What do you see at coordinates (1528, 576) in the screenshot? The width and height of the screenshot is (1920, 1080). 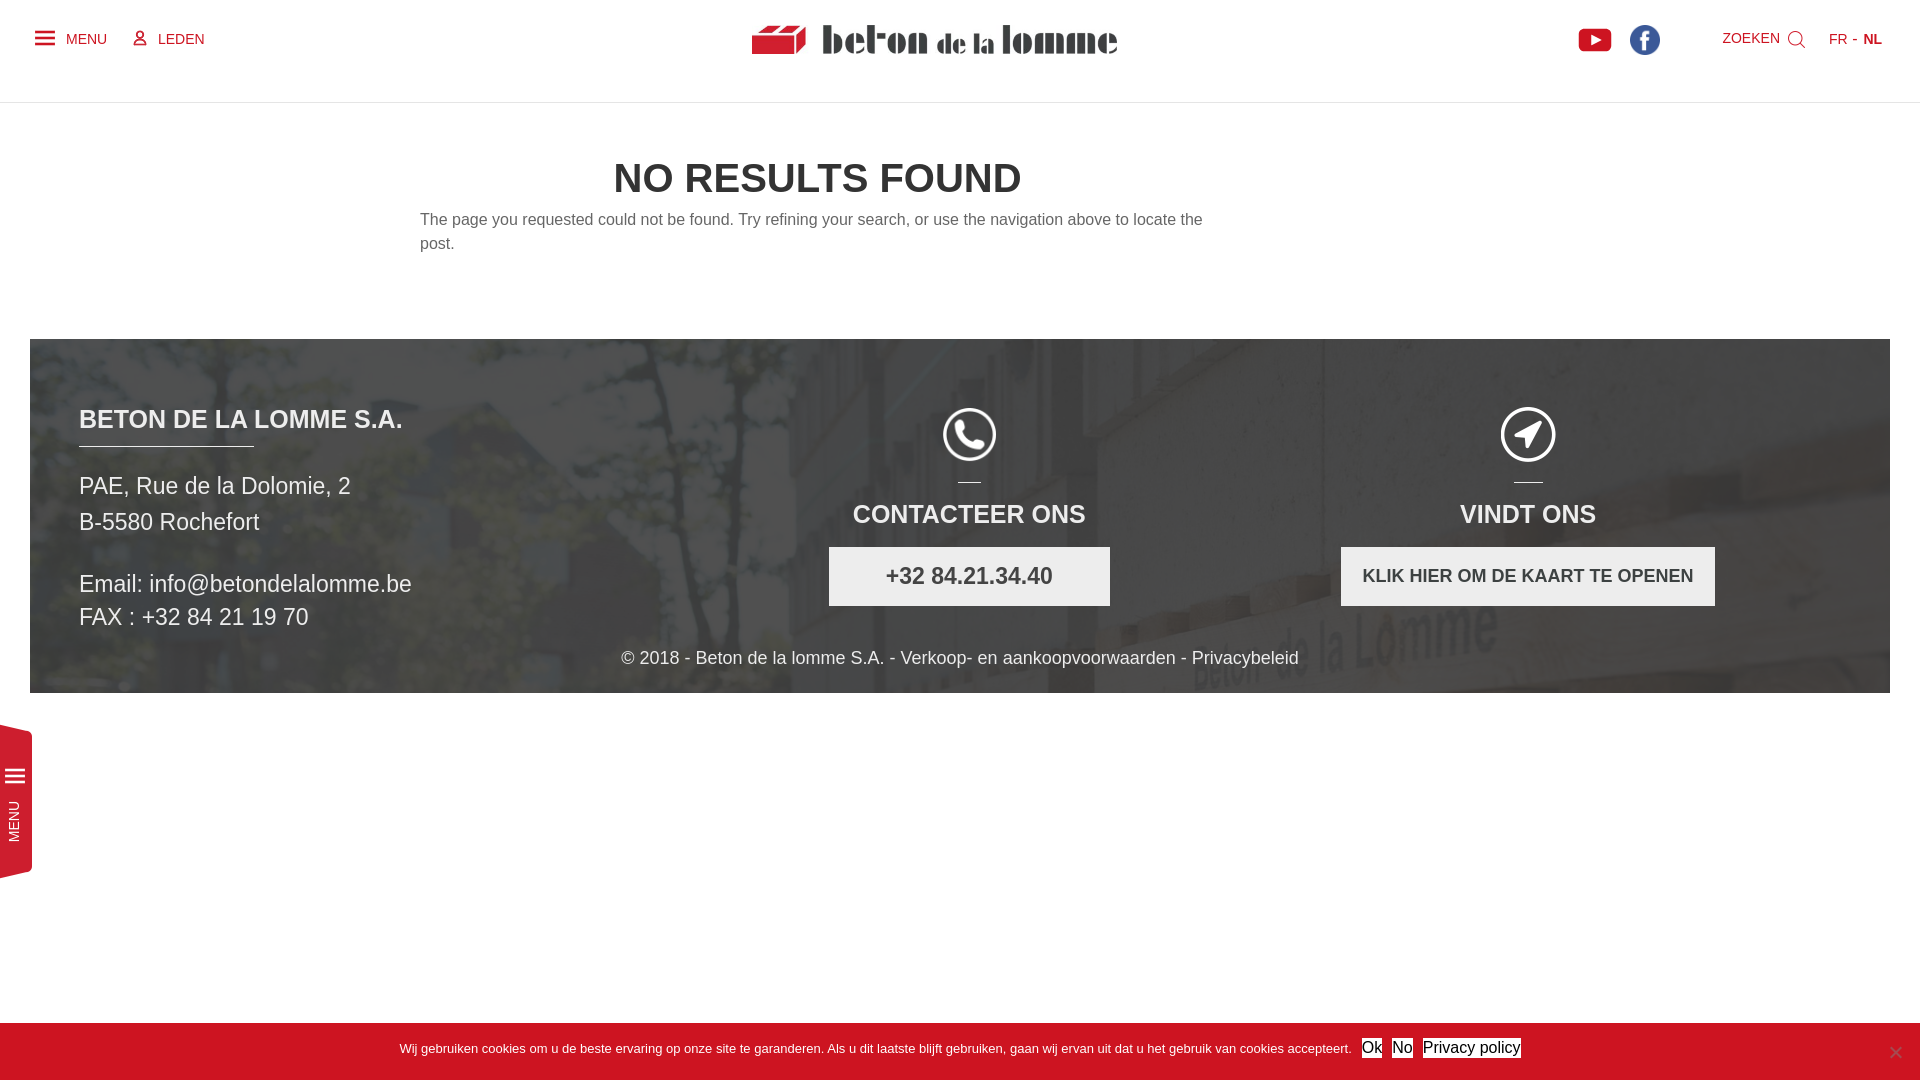 I see `KLIK HIER OM DE KAART TE OPENEN` at bounding box center [1528, 576].